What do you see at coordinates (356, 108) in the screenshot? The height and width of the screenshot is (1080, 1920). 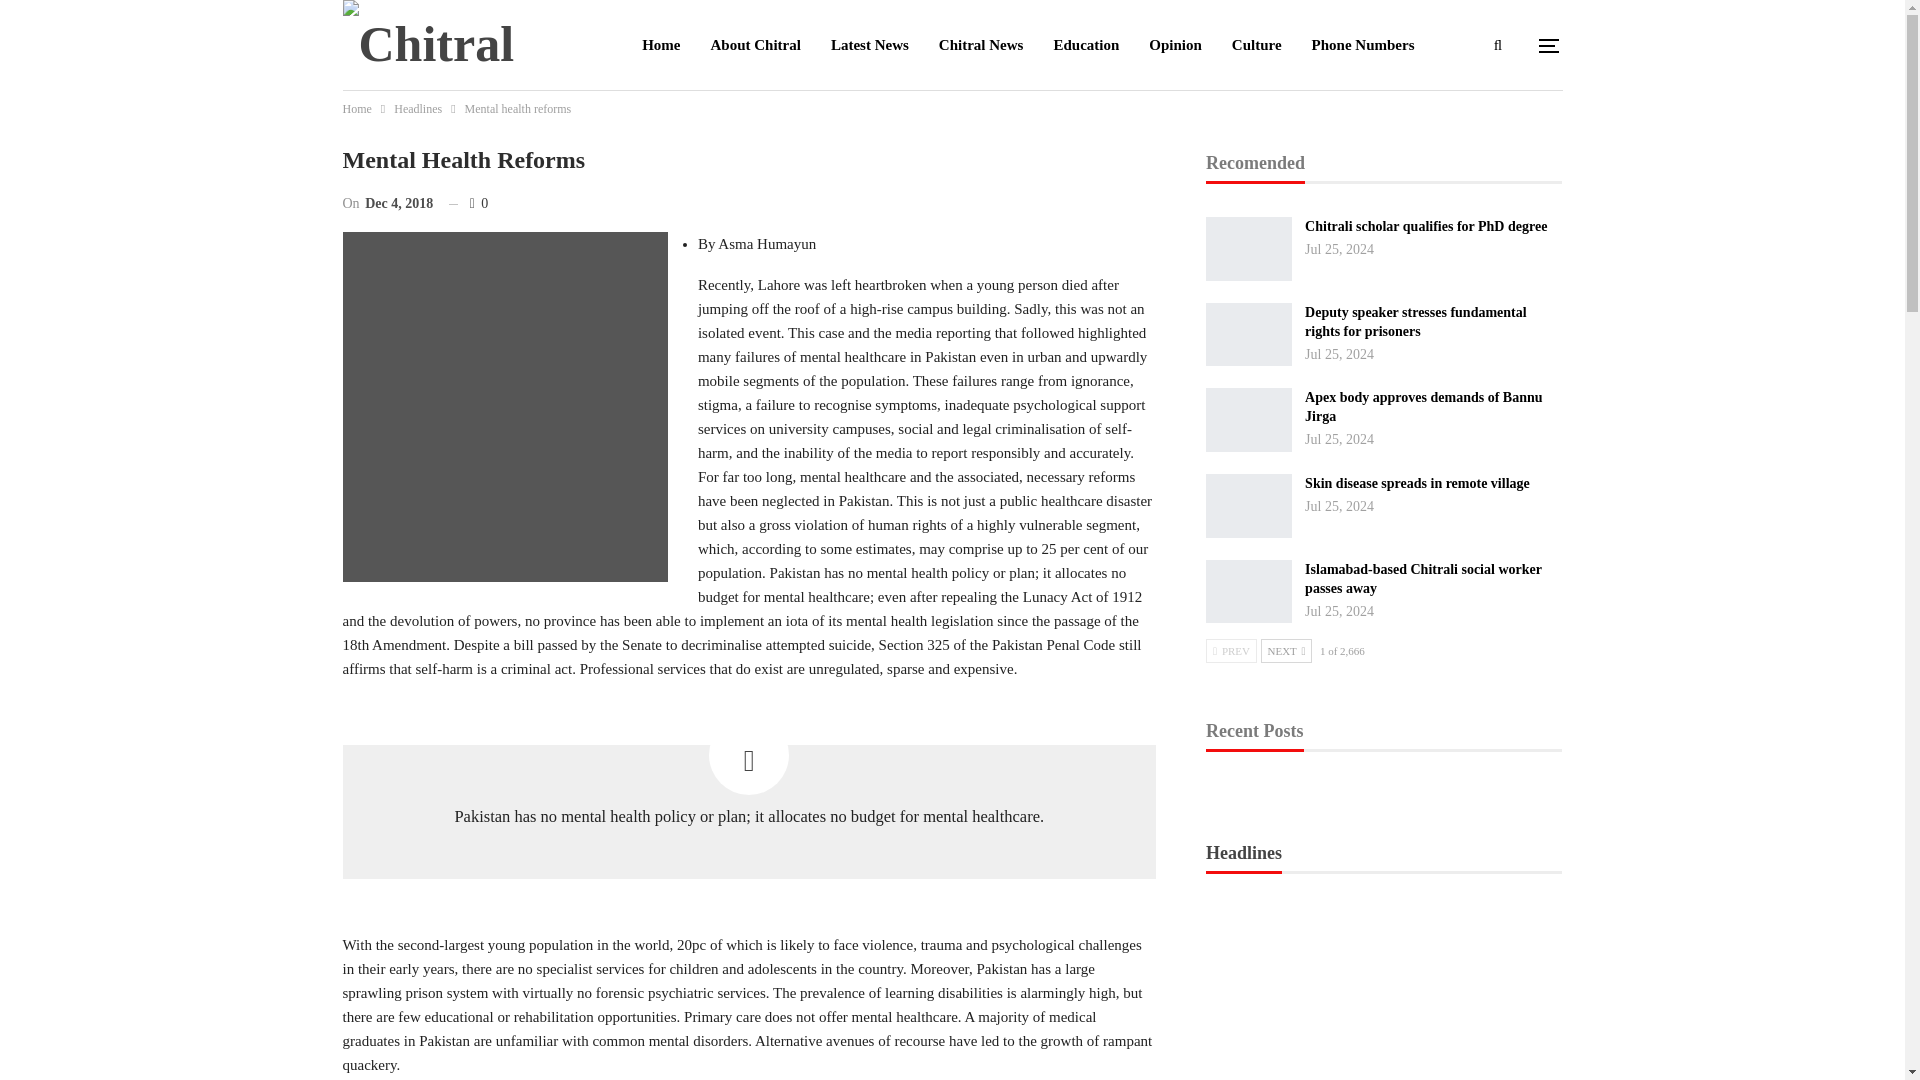 I see `Home` at bounding box center [356, 108].